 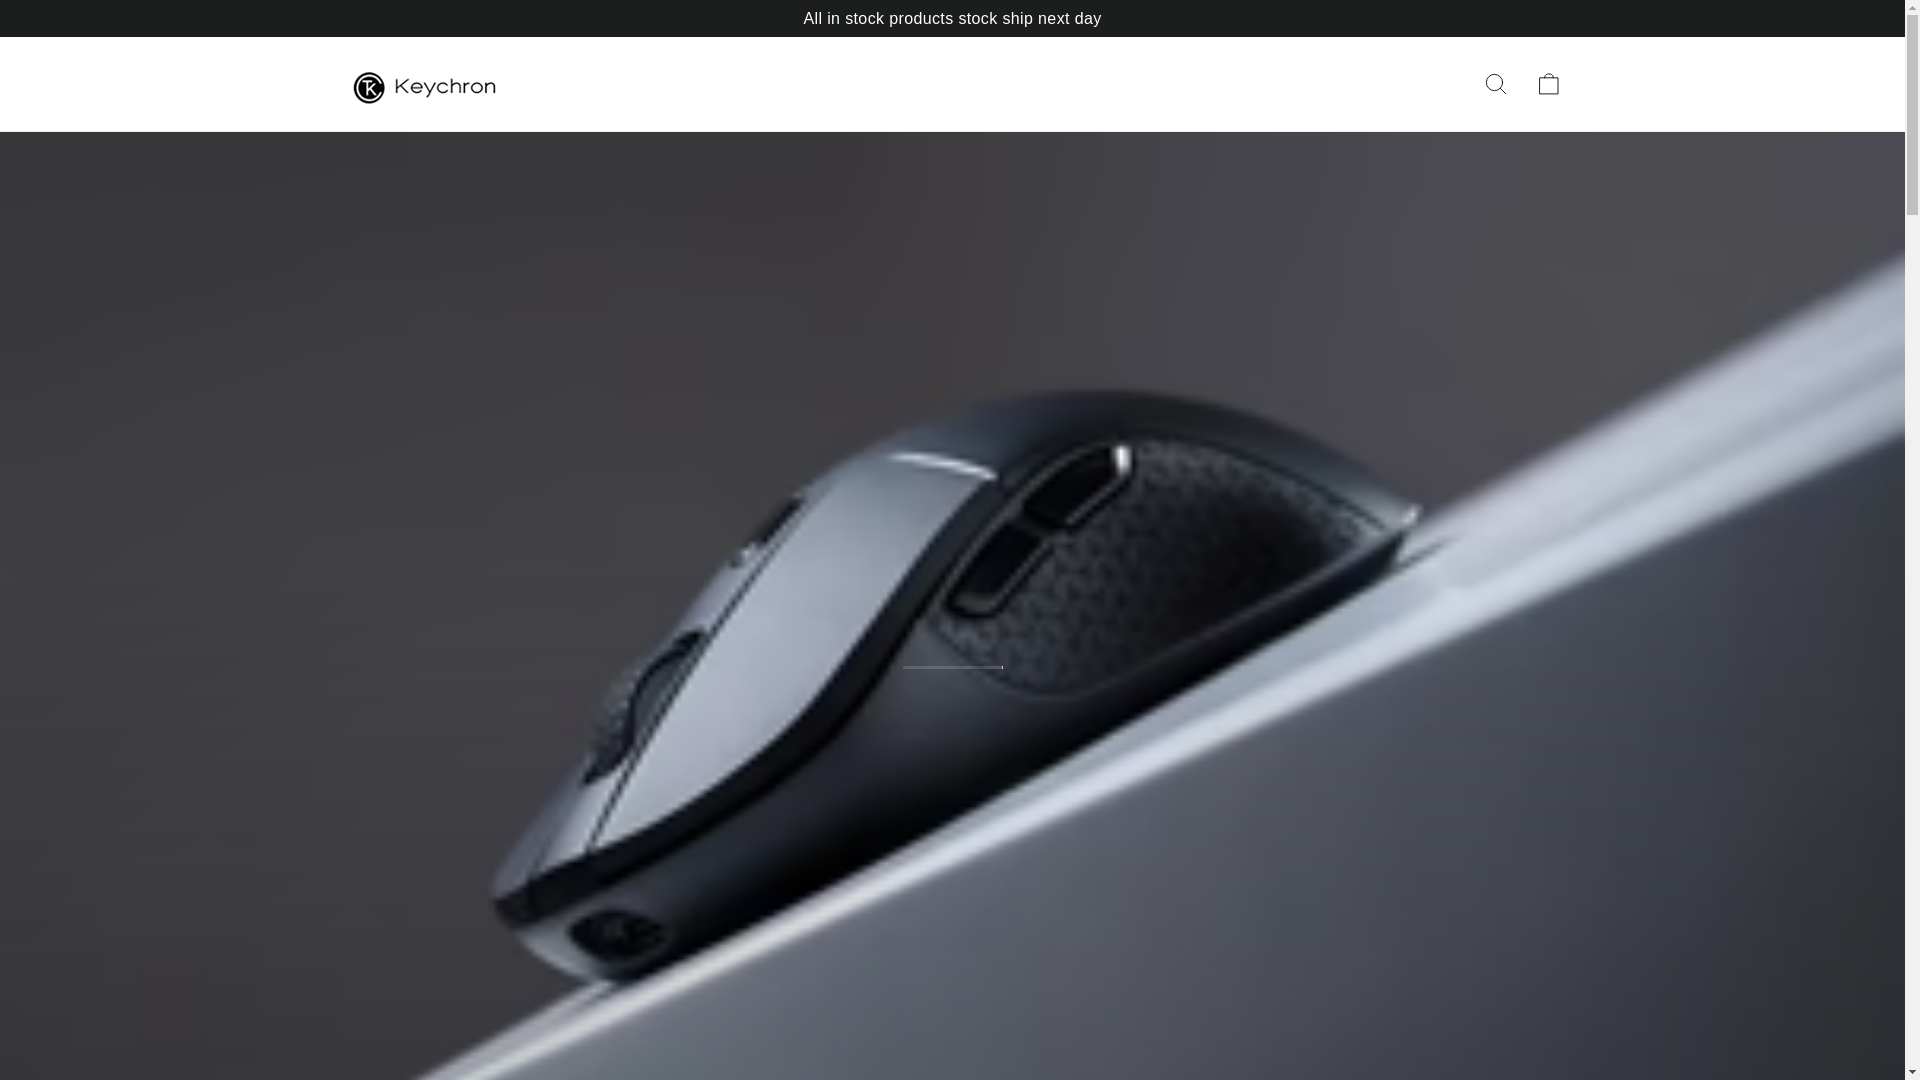 What do you see at coordinates (1548, 83) in the screenshot?
I see `Cart` at bounding box center [1548, 83].